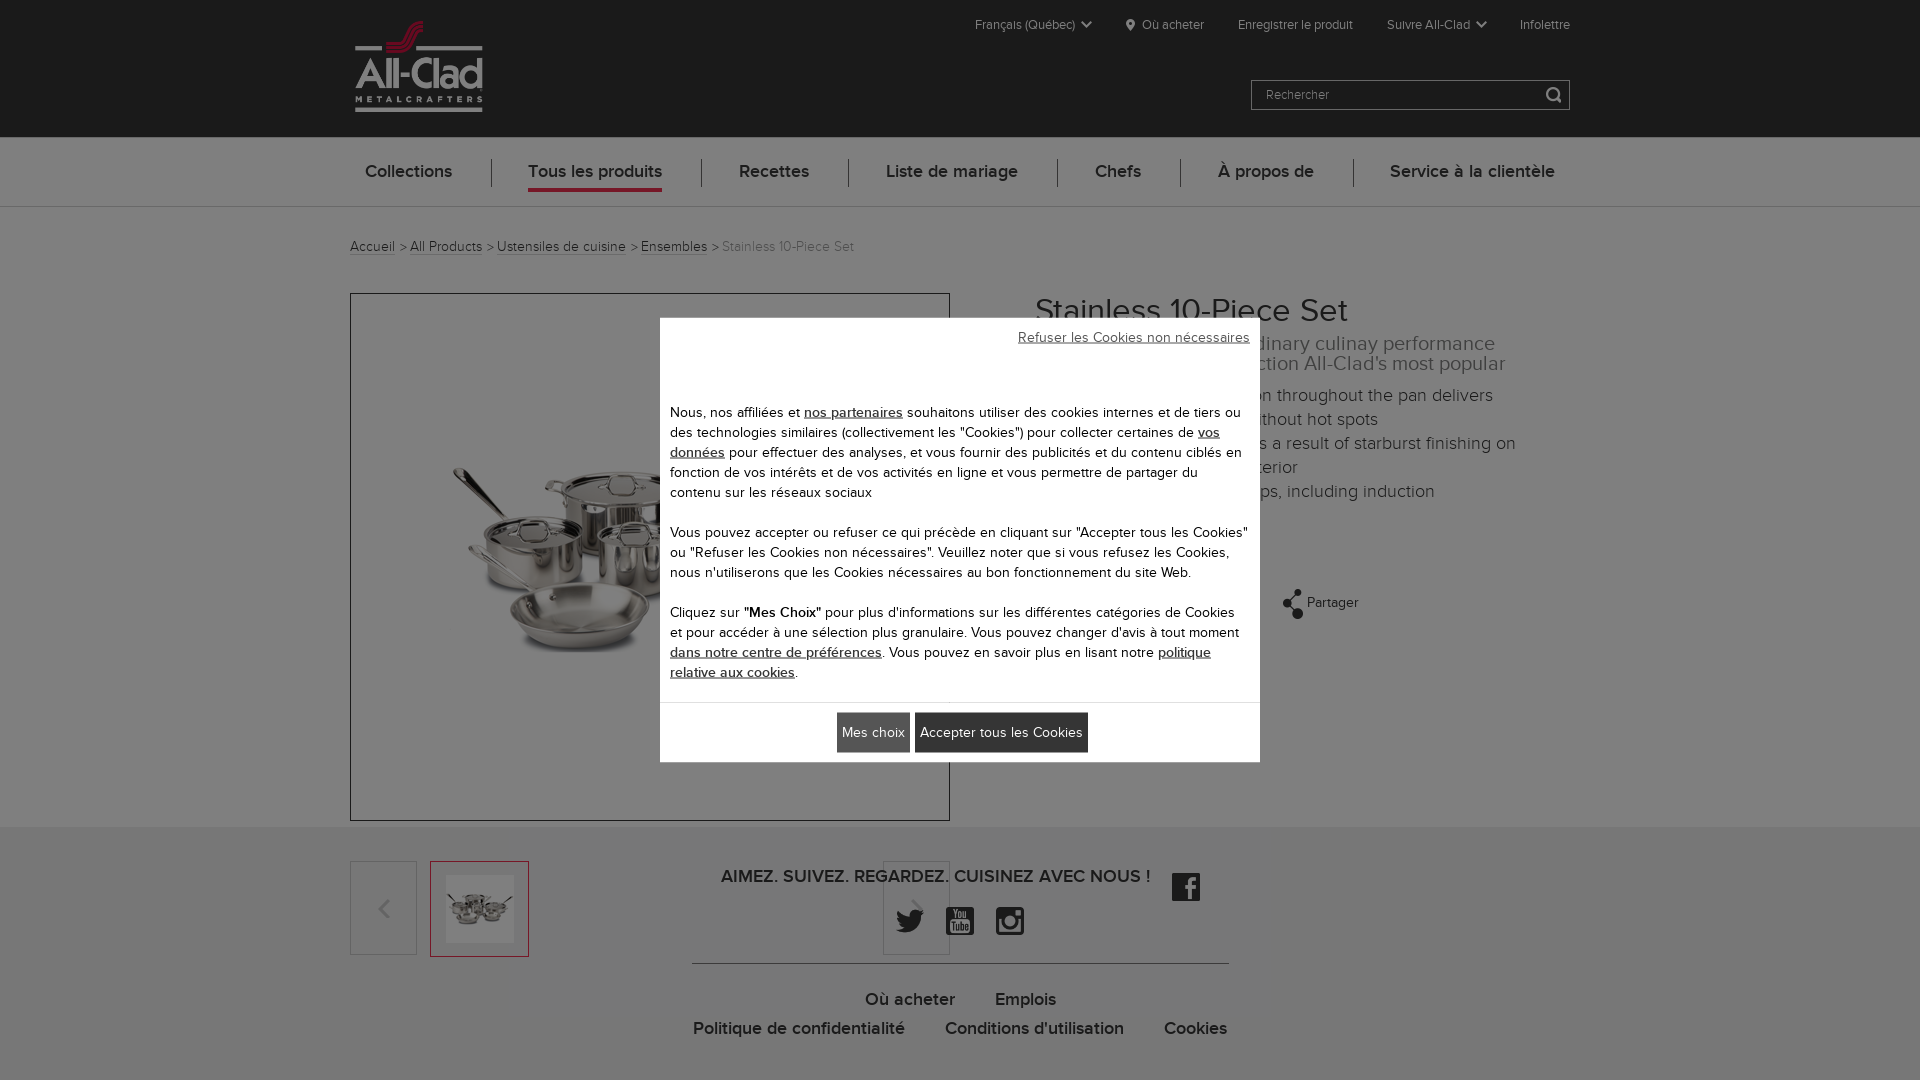  What do you see at coordinates (774, 172) in the screenshot?
I see `Recettes` at bounding box center [774, 172].